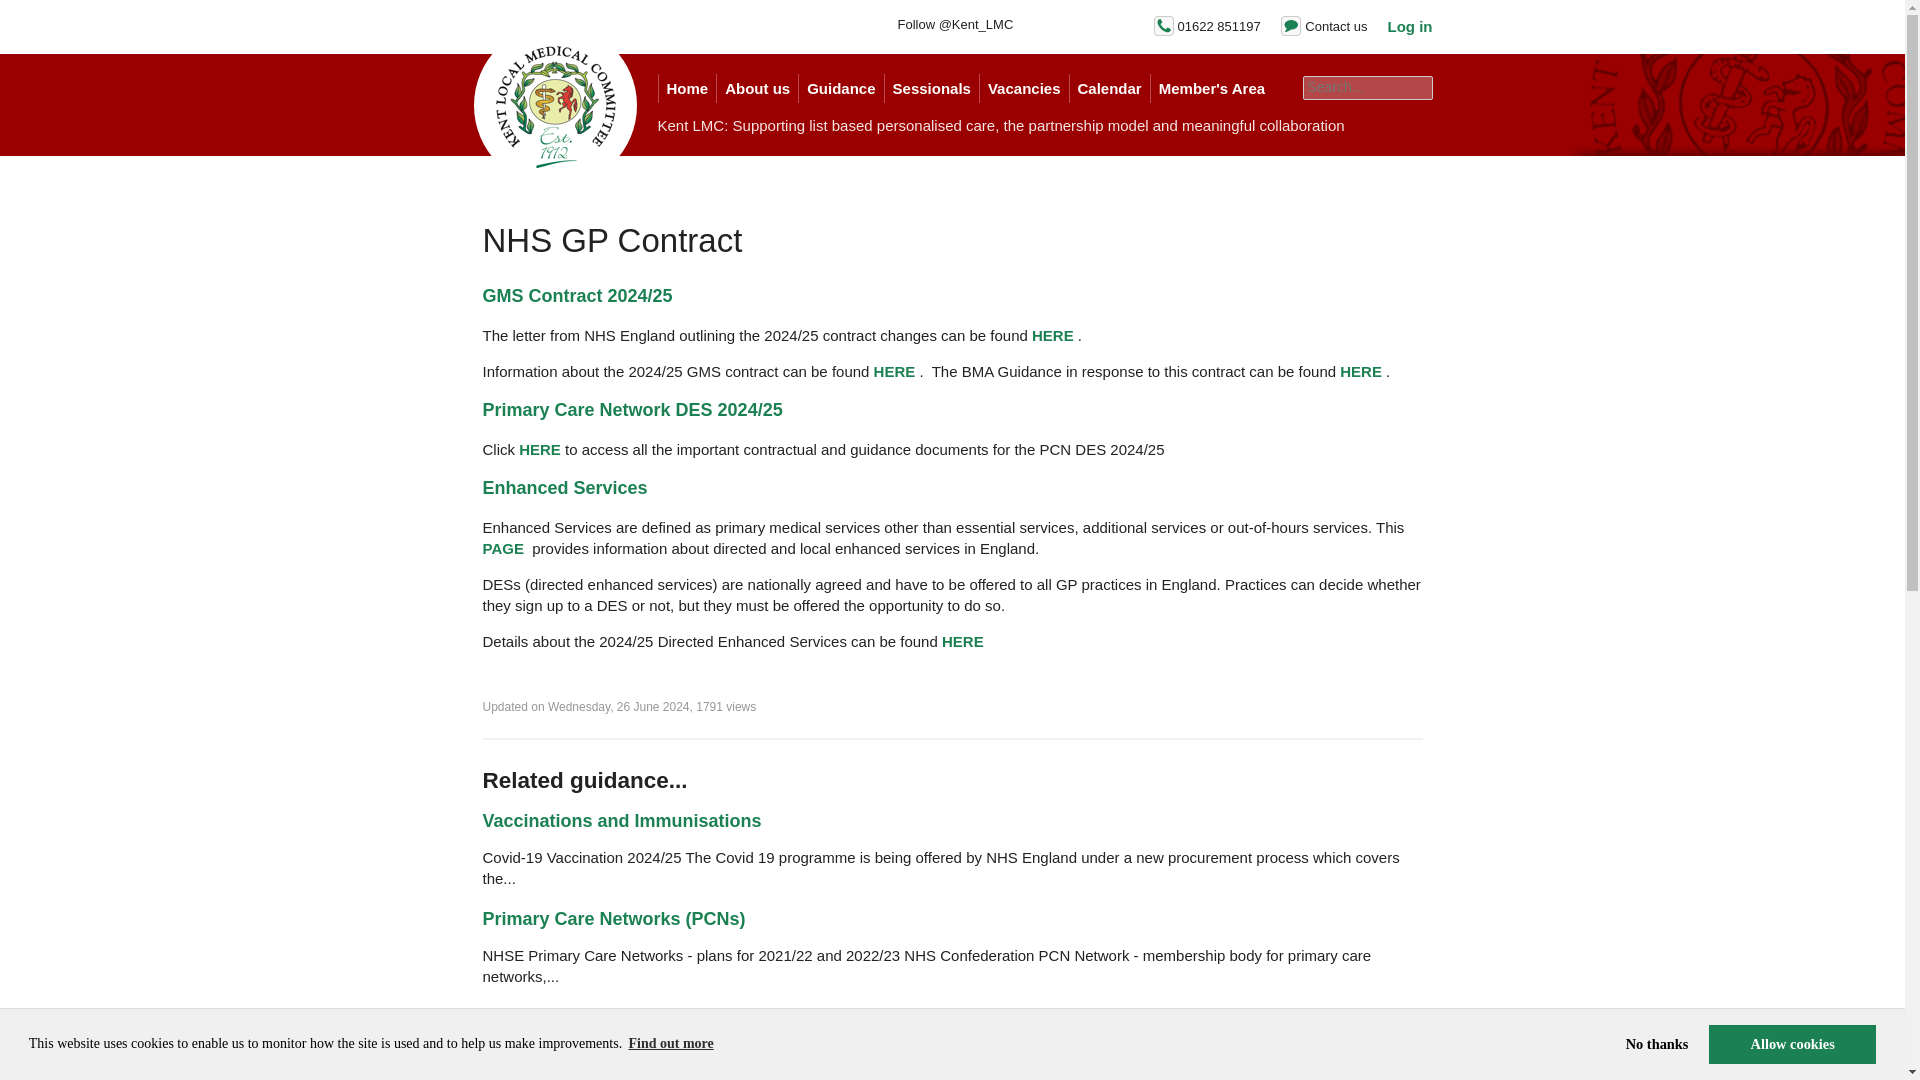 The height and width of the screenshot is (1080, 1920). What do you see at coordinates (962, 641) in the screenshot?
I see `HERE` at bounding box center [962, 641].